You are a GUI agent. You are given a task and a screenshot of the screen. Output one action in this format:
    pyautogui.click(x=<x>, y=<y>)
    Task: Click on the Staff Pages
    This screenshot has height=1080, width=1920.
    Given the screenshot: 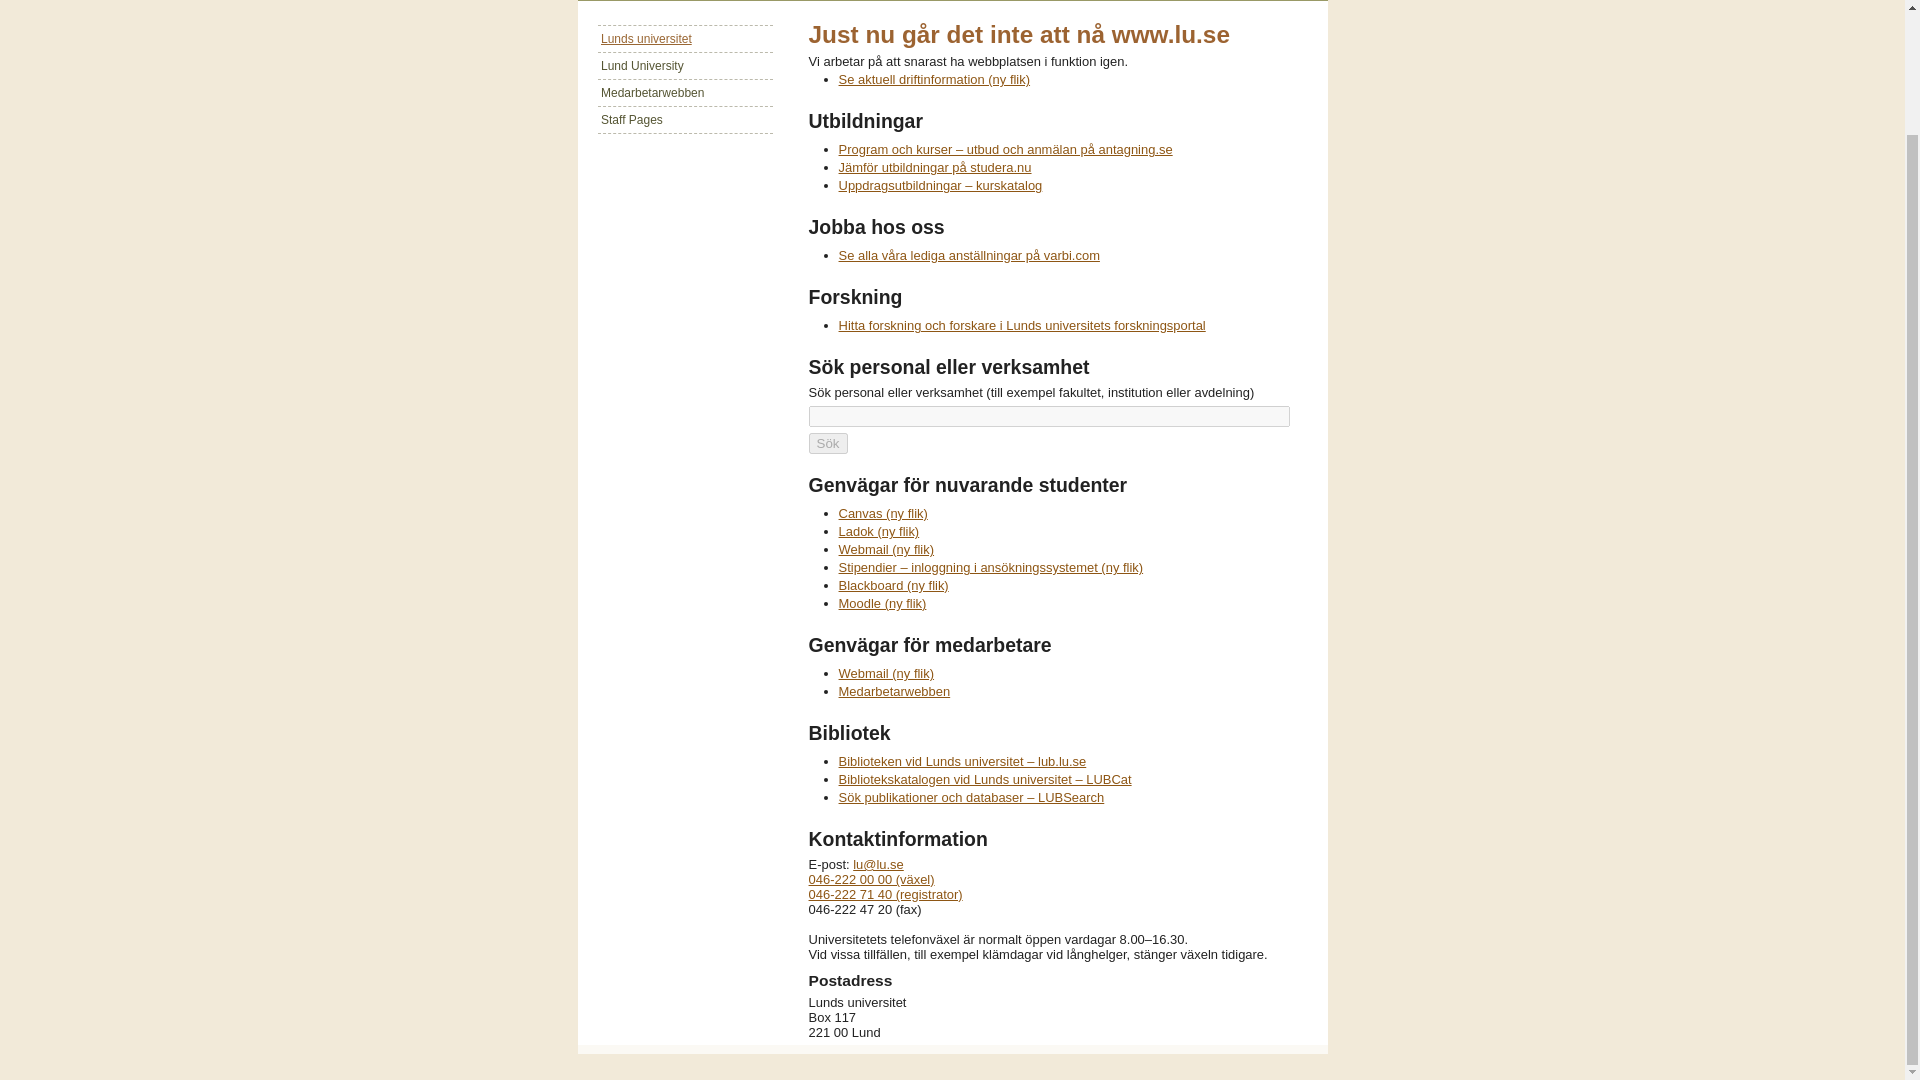 What is the action you would take?
    pyautogui.click(x=685, y=118)
    